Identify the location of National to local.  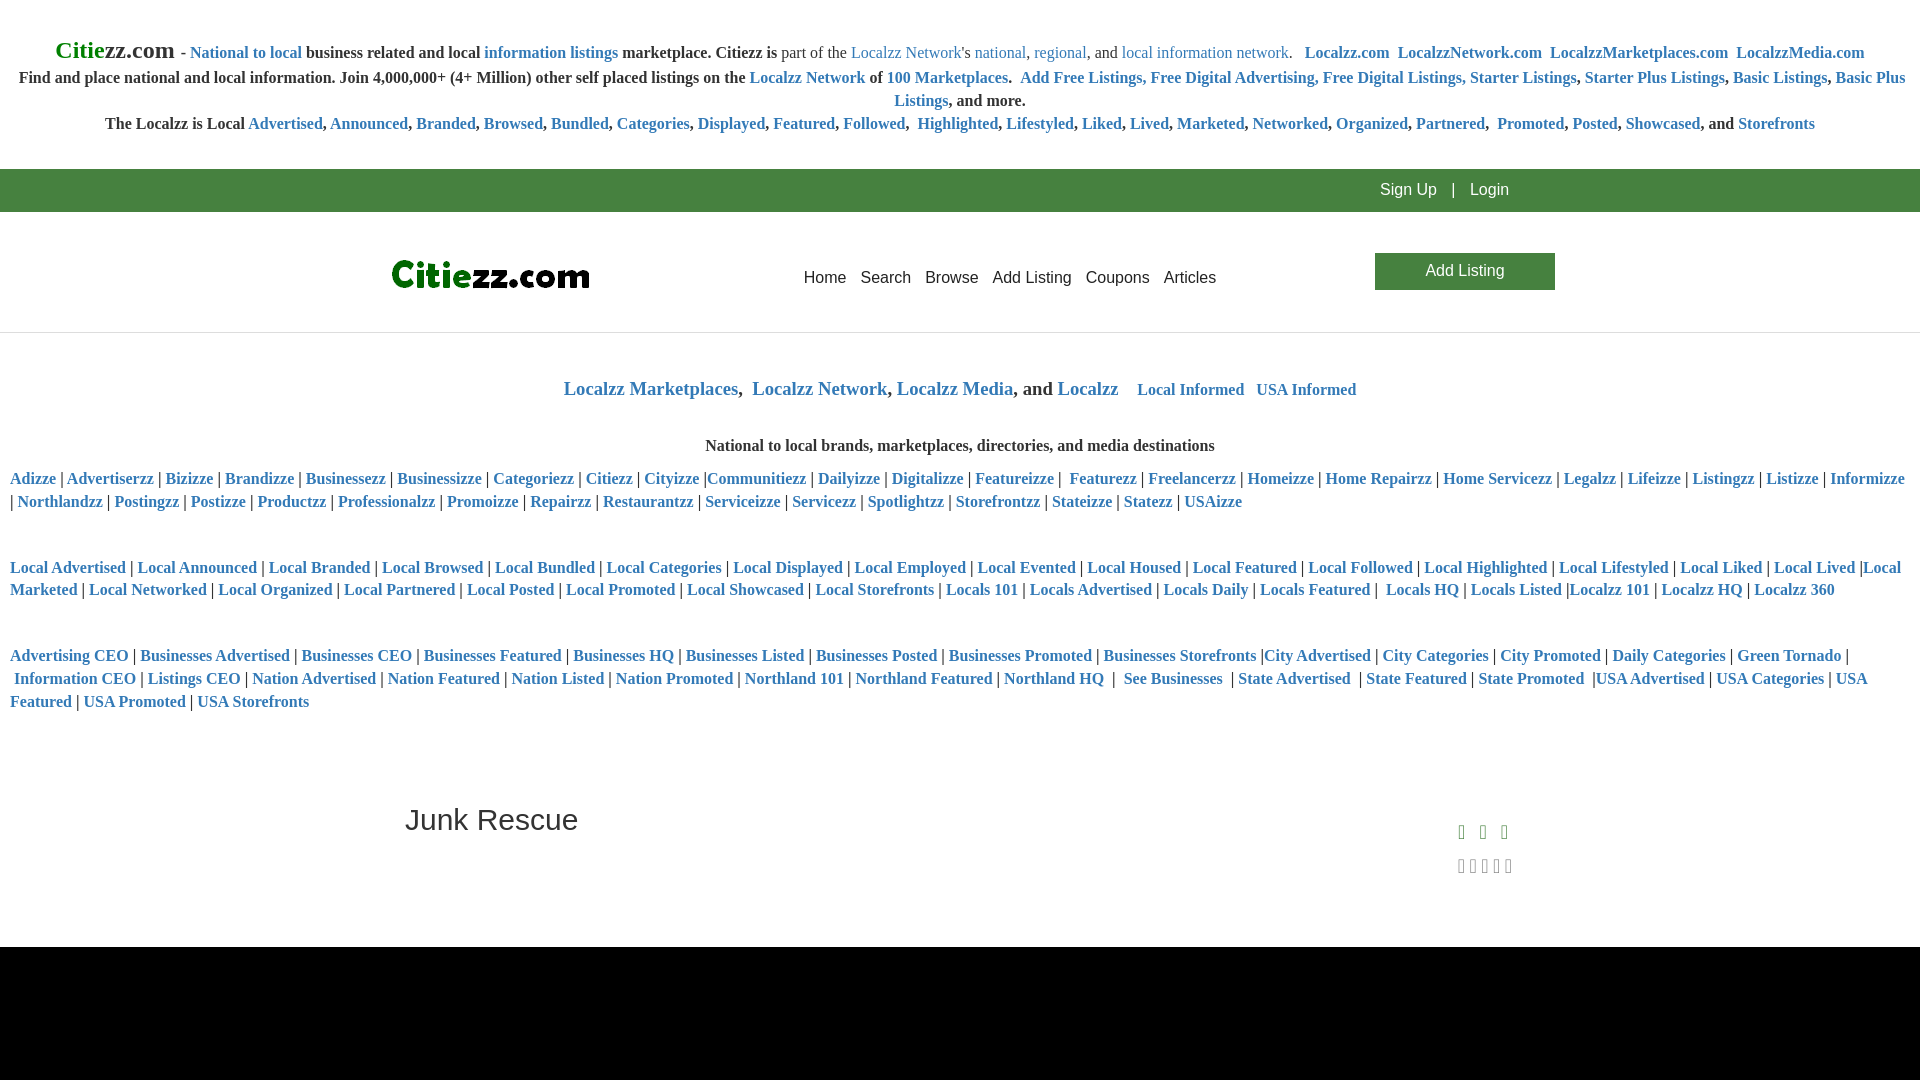
(246, 52).